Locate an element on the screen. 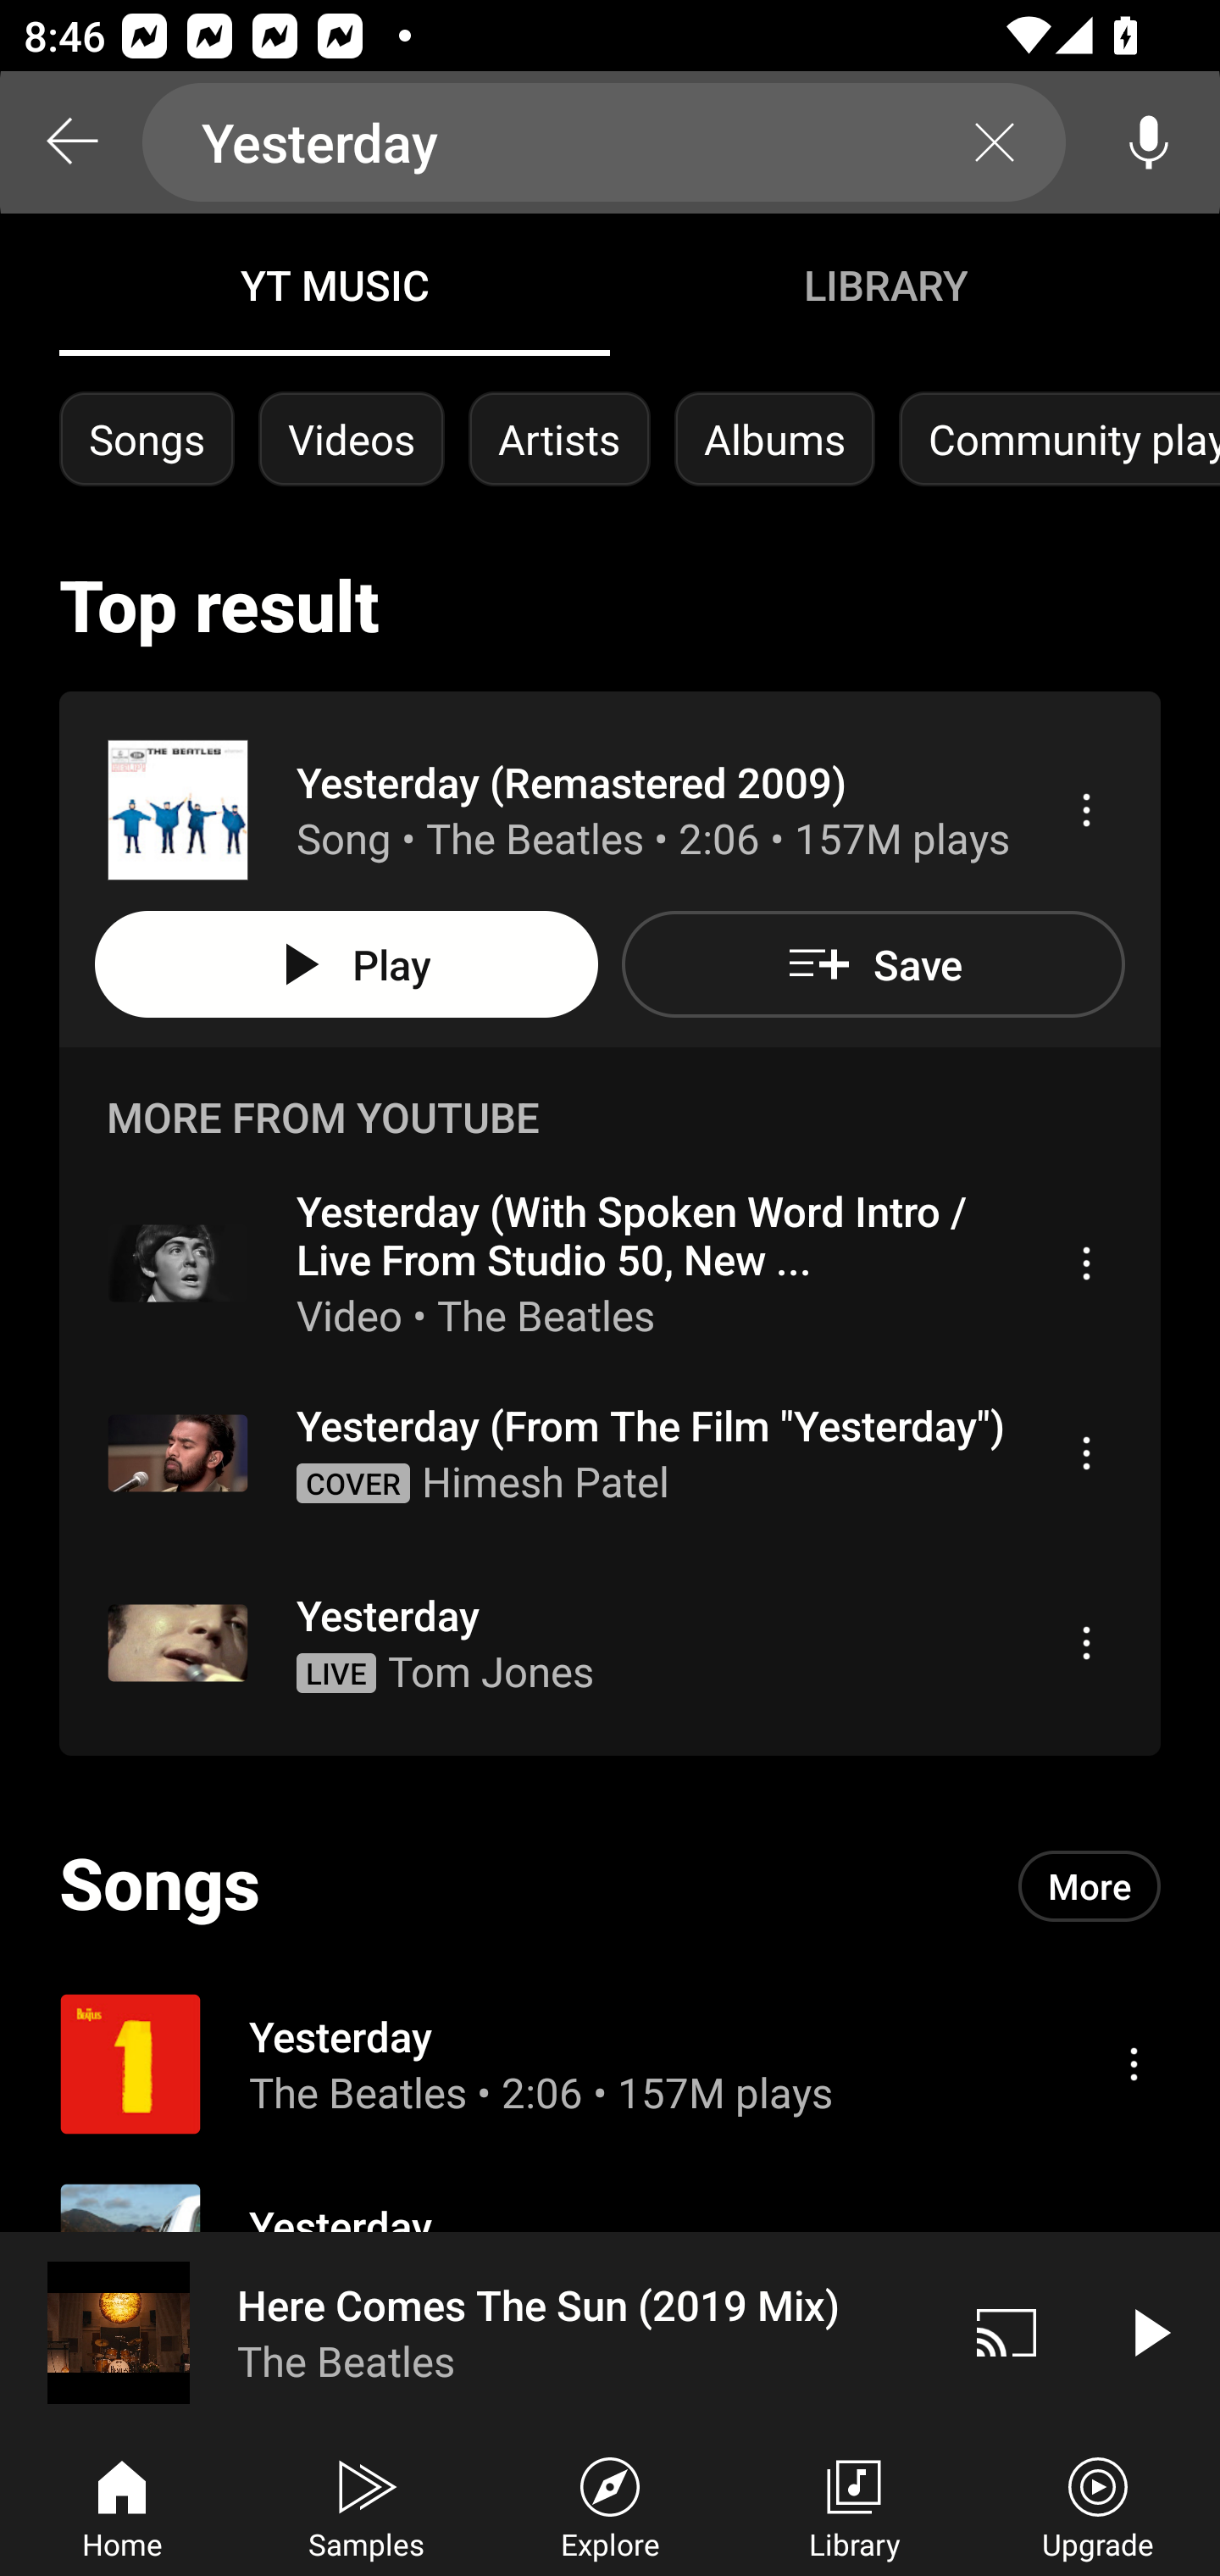  Menu is located at coordinates (1086, 1452).